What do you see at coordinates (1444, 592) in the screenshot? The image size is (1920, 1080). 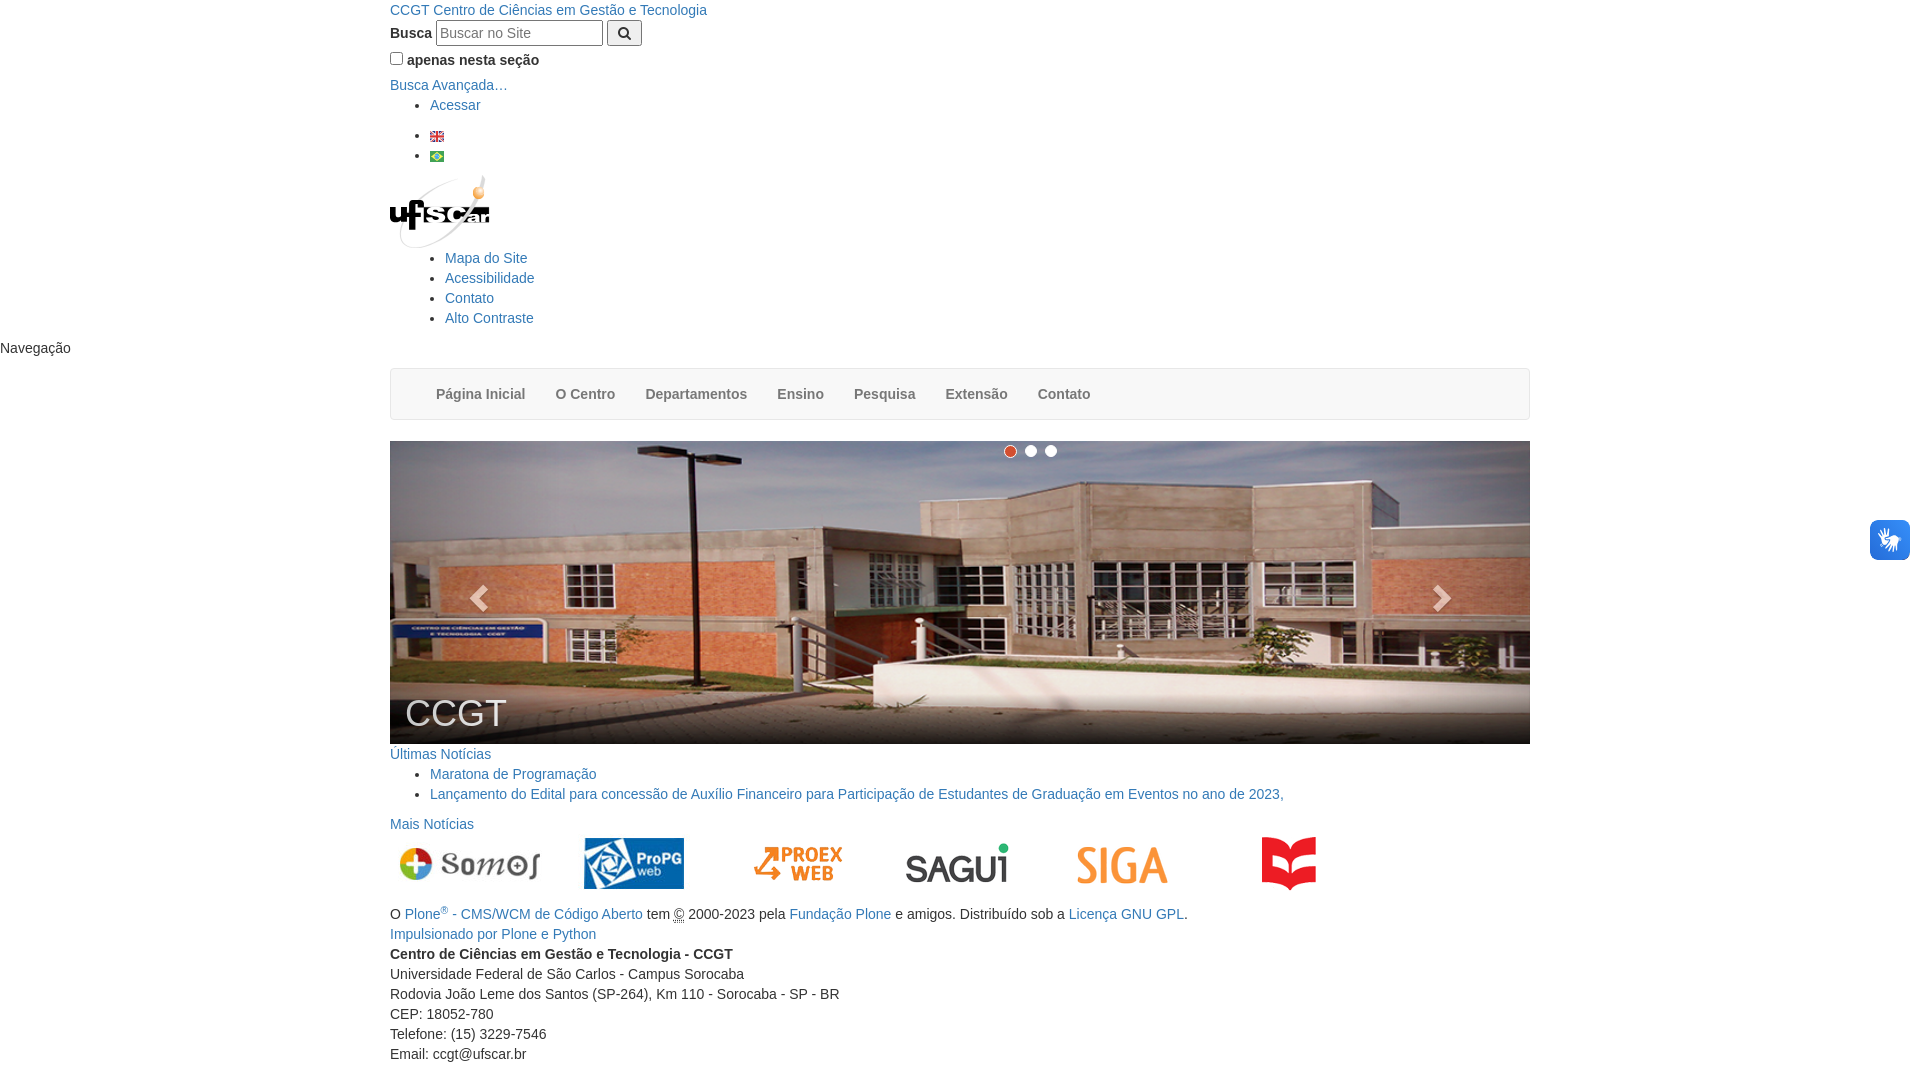 I see `Next` at bounding box center [1444, 592].